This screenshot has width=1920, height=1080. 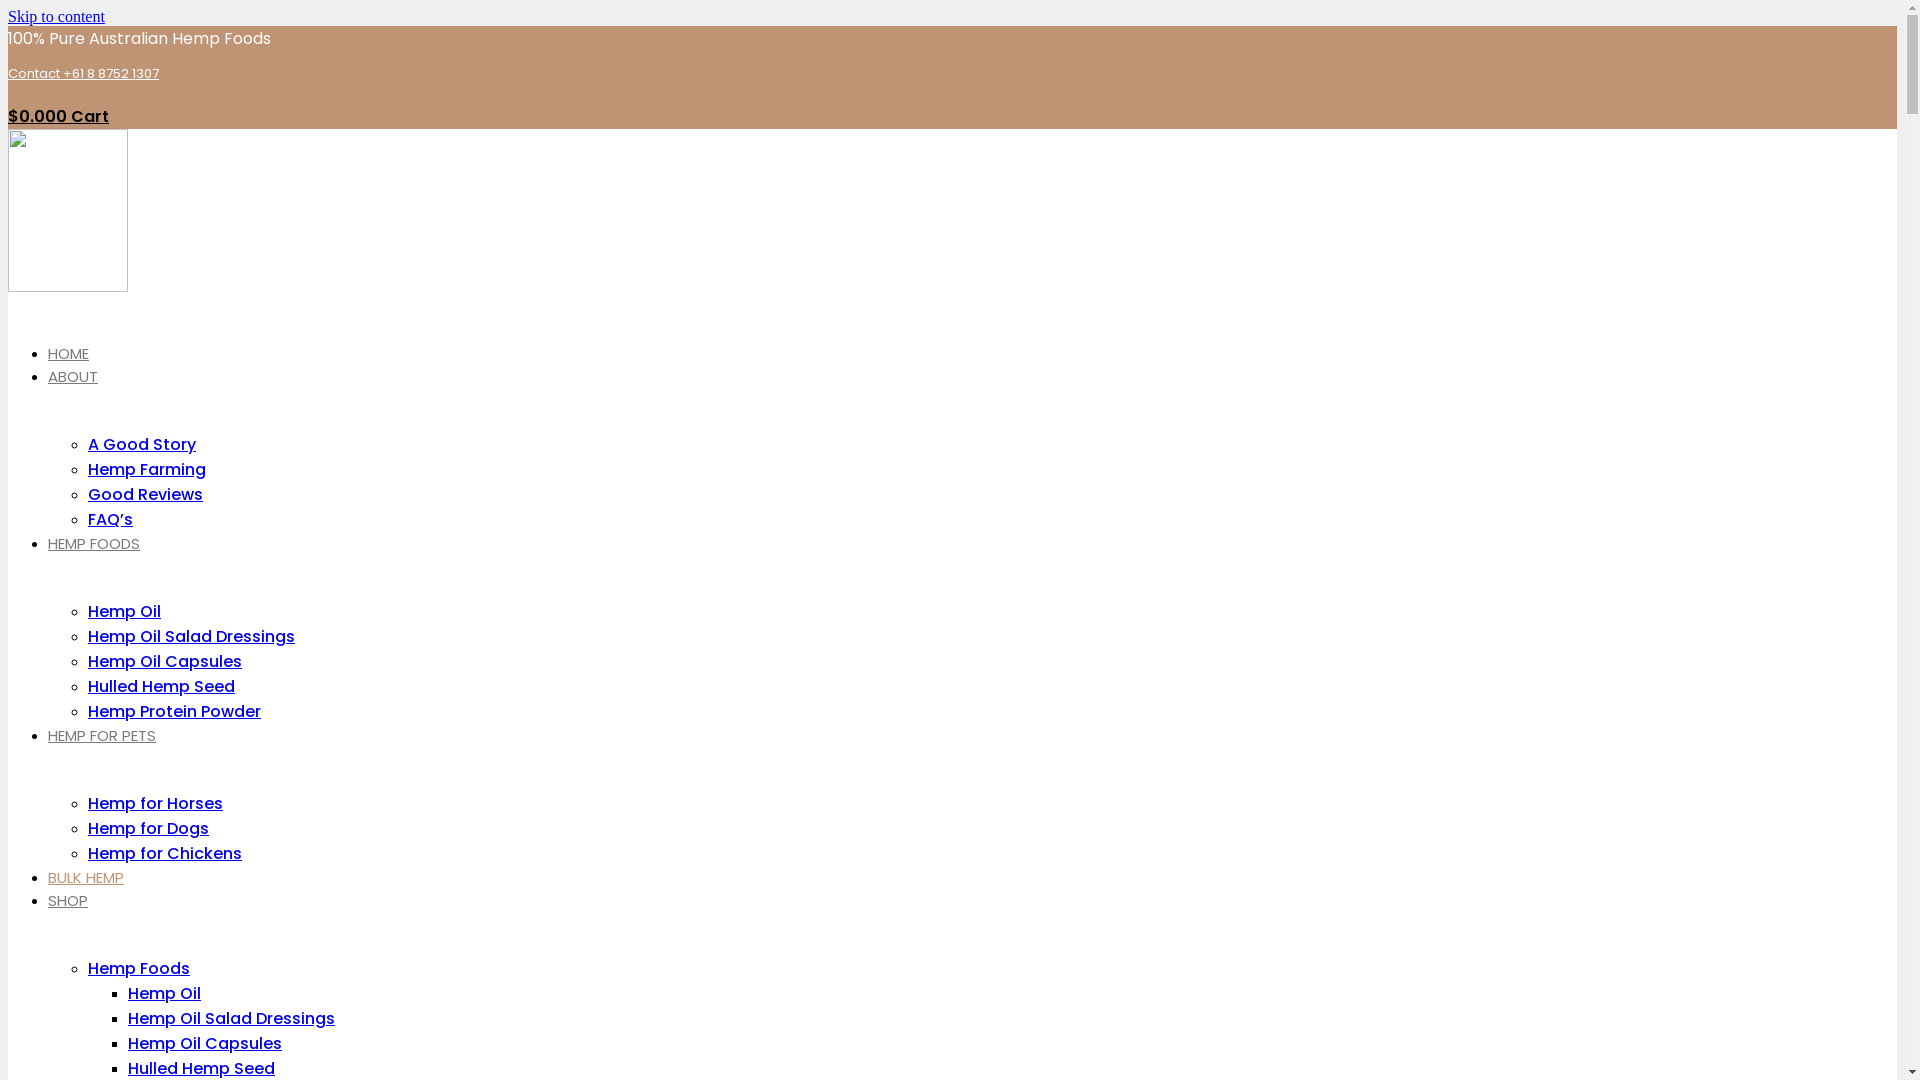 What do you see at coordinates (58, 116) in the screenshot?
I see `$0.00
0 Cart` at bounding box center [58, 116].